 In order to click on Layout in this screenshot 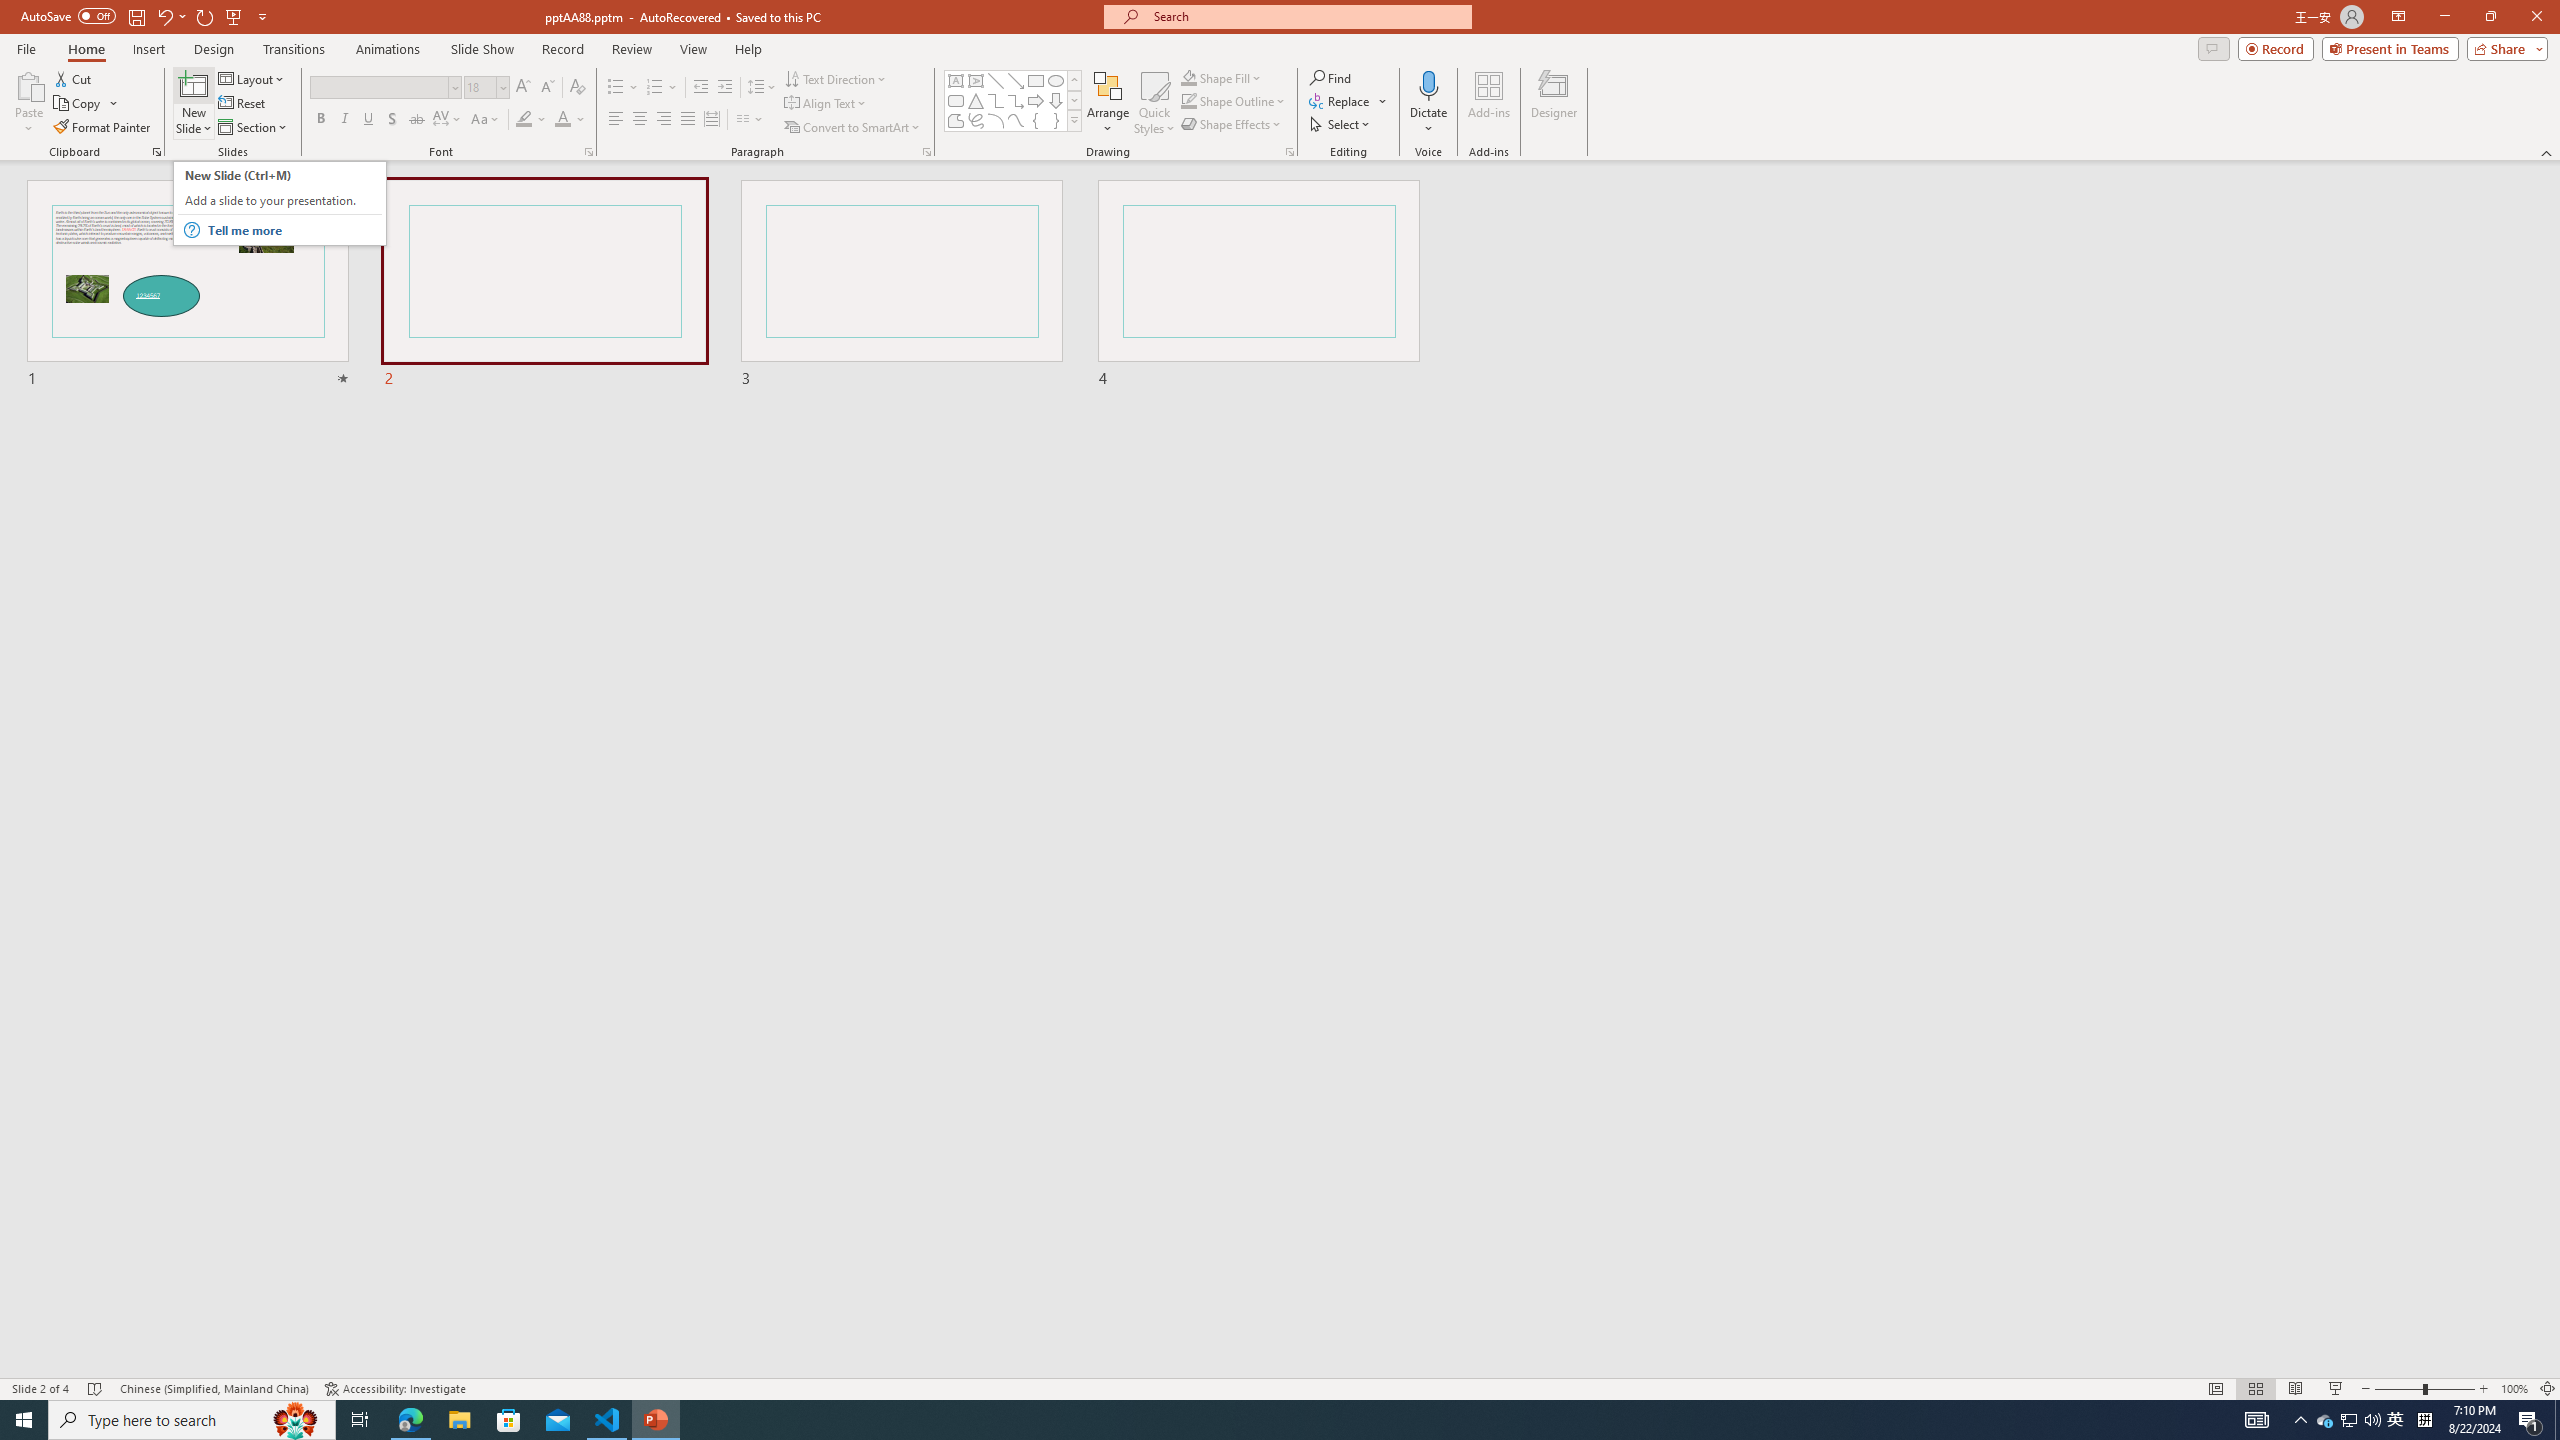, I will do `click(253, 78)`.